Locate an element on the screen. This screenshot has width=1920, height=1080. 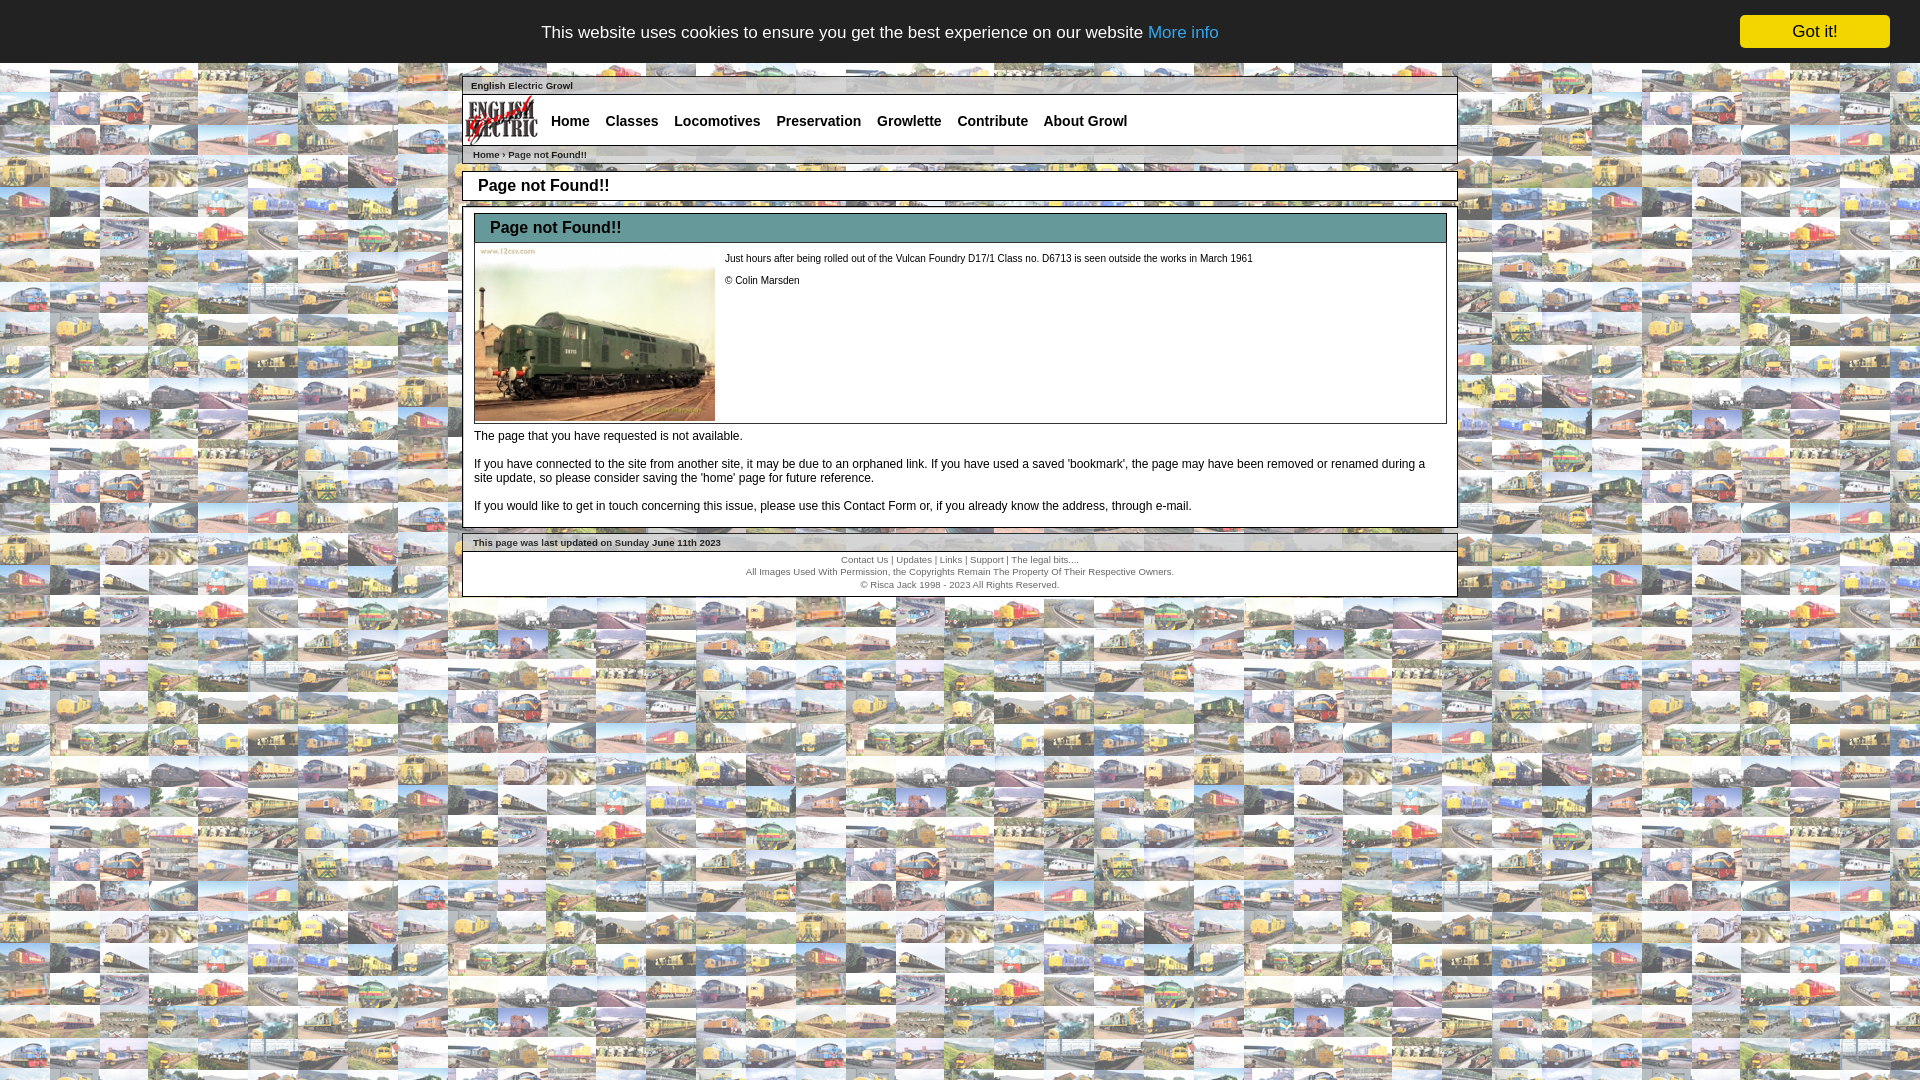
 Growlette  is located at coordinates (909, 121).